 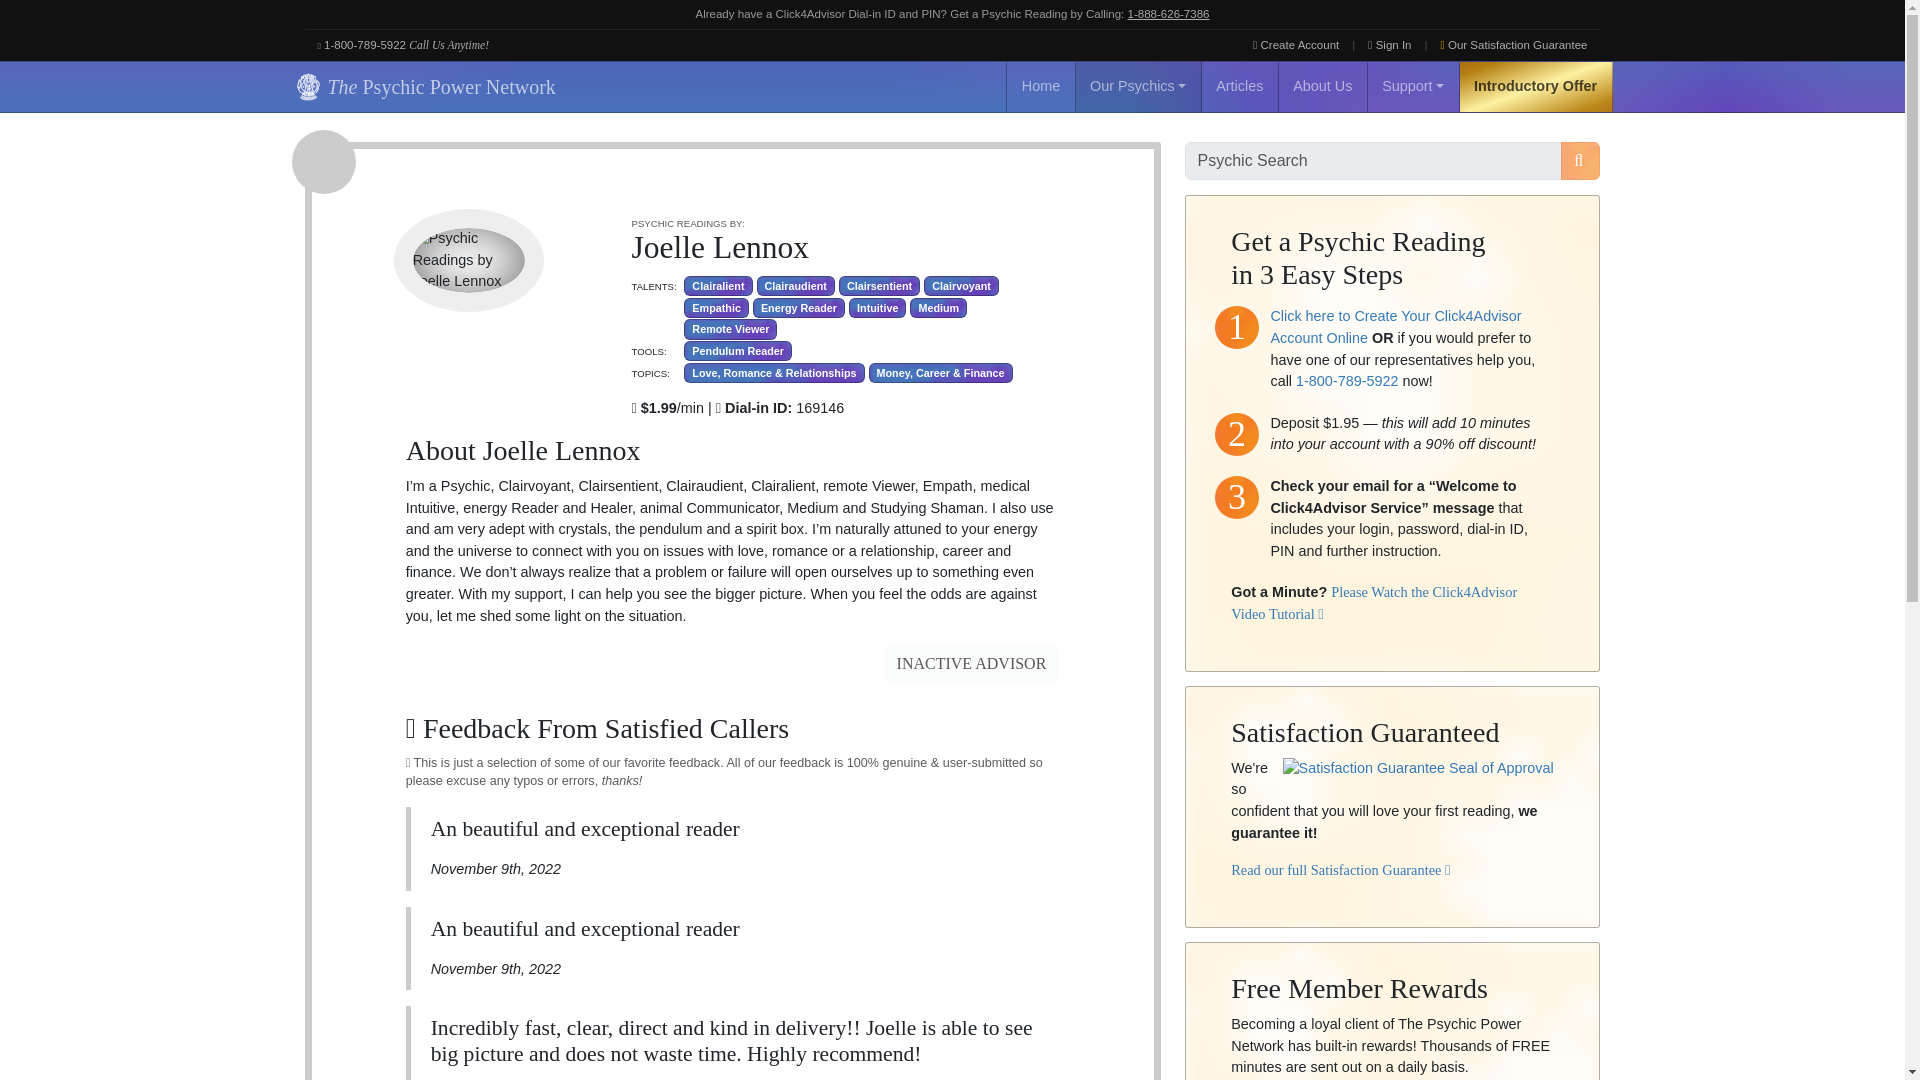 I want to click on The Psychic Power Network, so click(x=422, y=86).